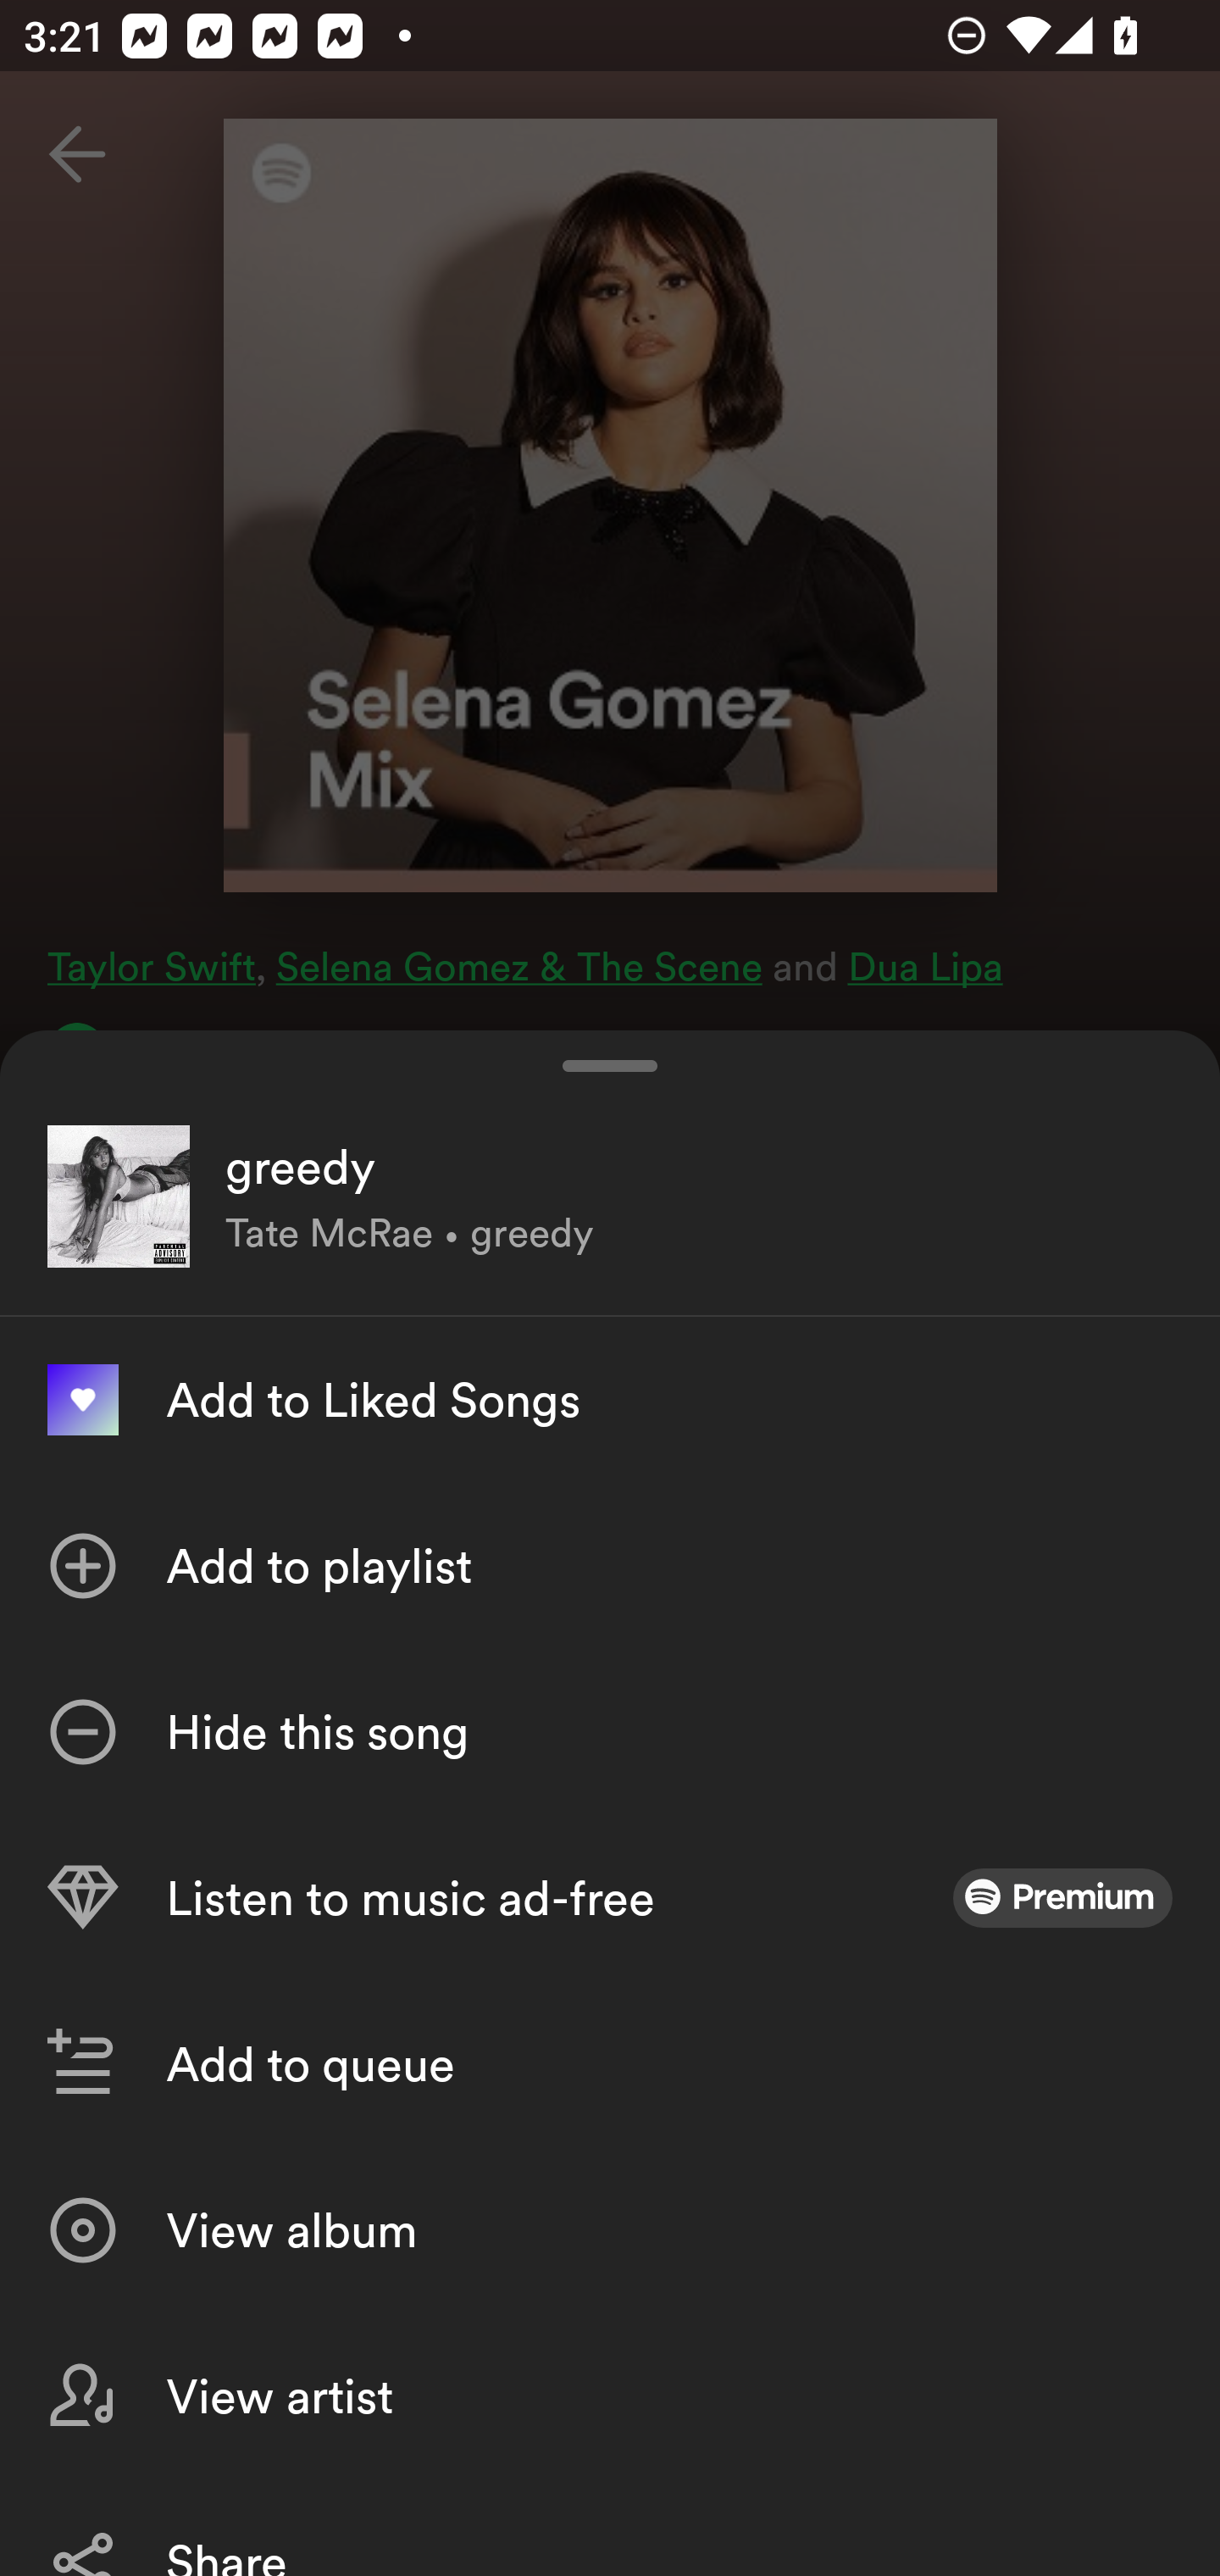 This screenshot has height=2576, width=1220. What do you see at coordinates (610, 1898) in the screenshot?
I see `Listen to music ad-free` at bounding box center [610, 1898].